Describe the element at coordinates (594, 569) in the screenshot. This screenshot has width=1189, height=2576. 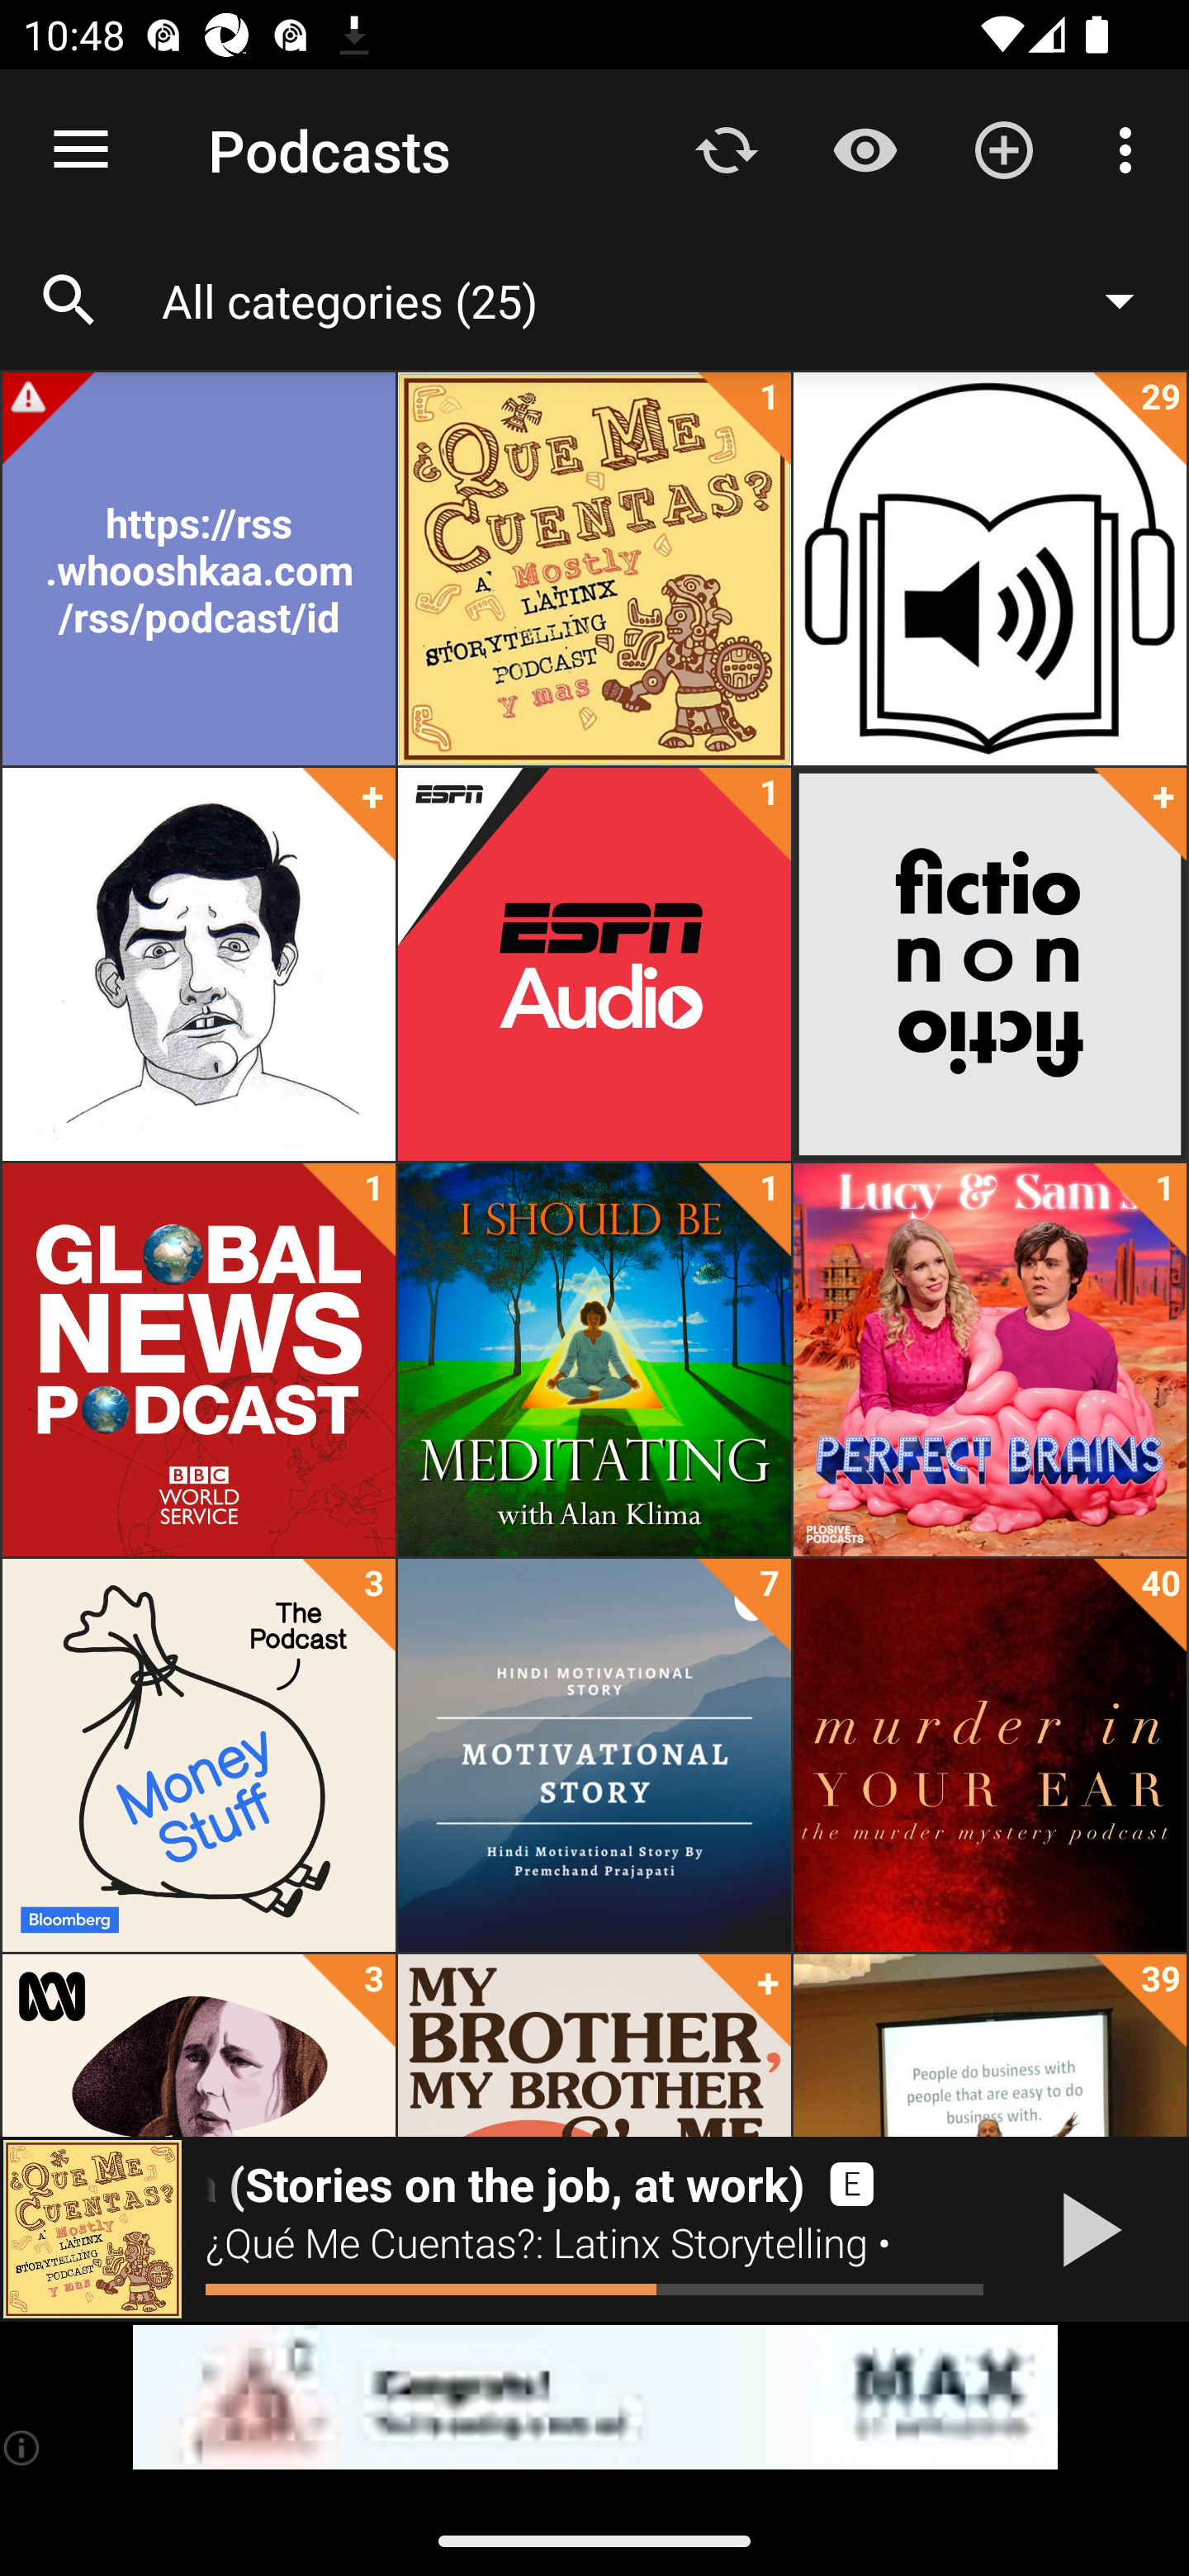
I see `¿Qué Me Cuentas?: Latinx Storytelling 1` at that location.